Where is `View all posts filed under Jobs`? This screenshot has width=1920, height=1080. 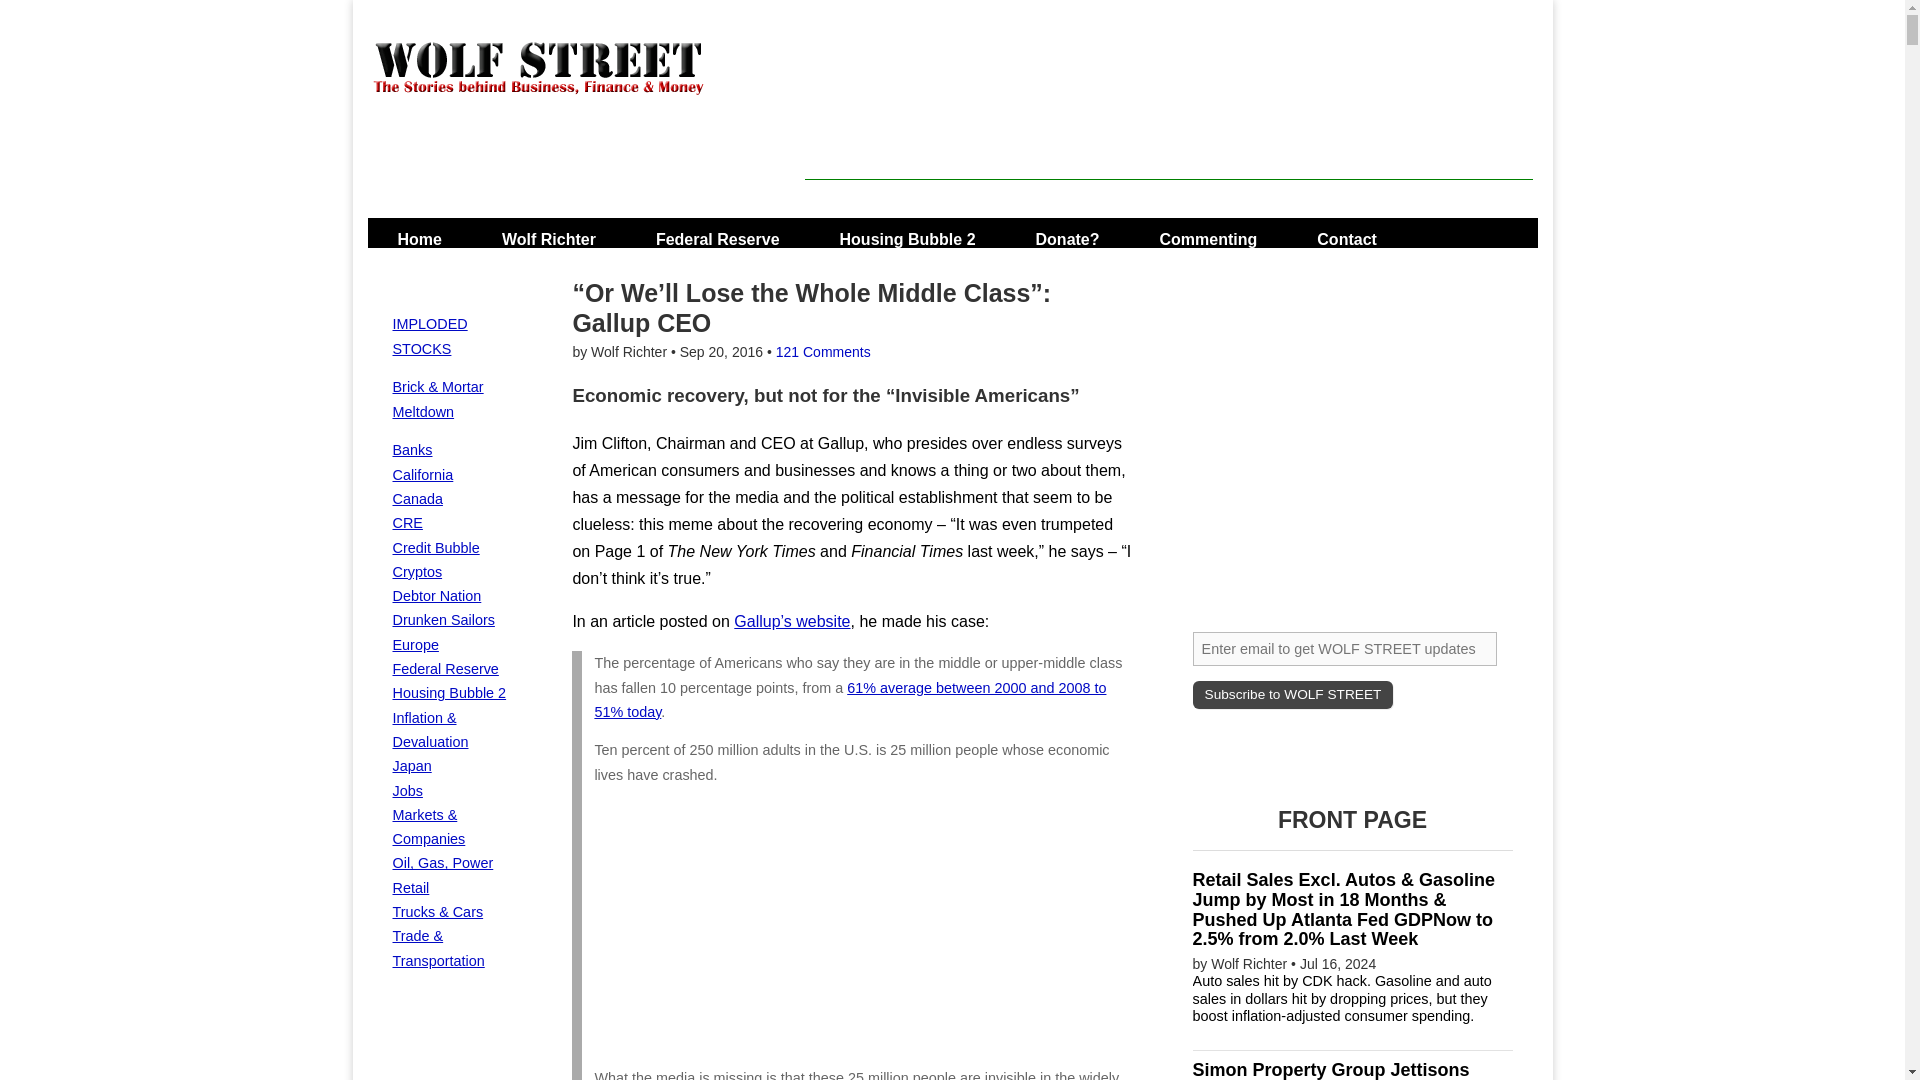
View all posts filed under Jobs is located at coordinates (406, 791).